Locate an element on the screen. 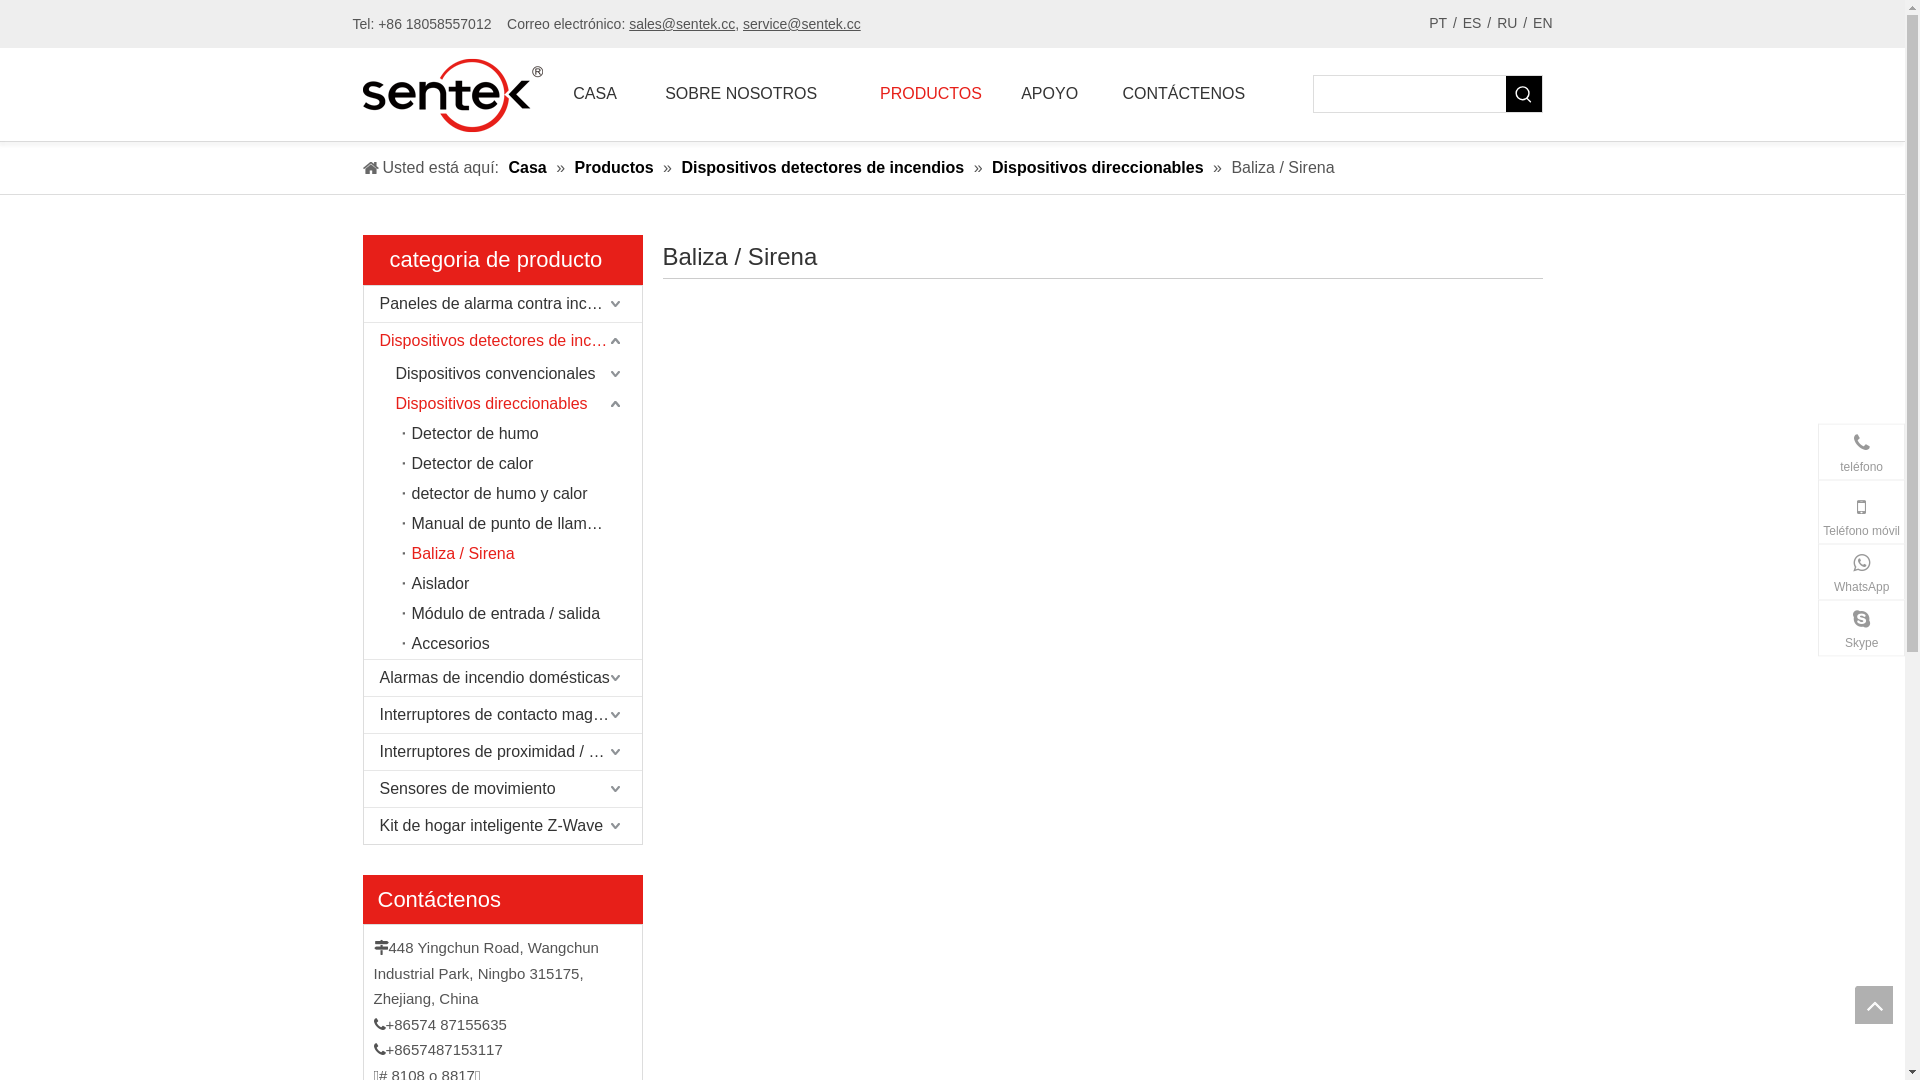 The height and width of the screenshot is (1080, 1920). PT is located at coordinates (1438, 24).